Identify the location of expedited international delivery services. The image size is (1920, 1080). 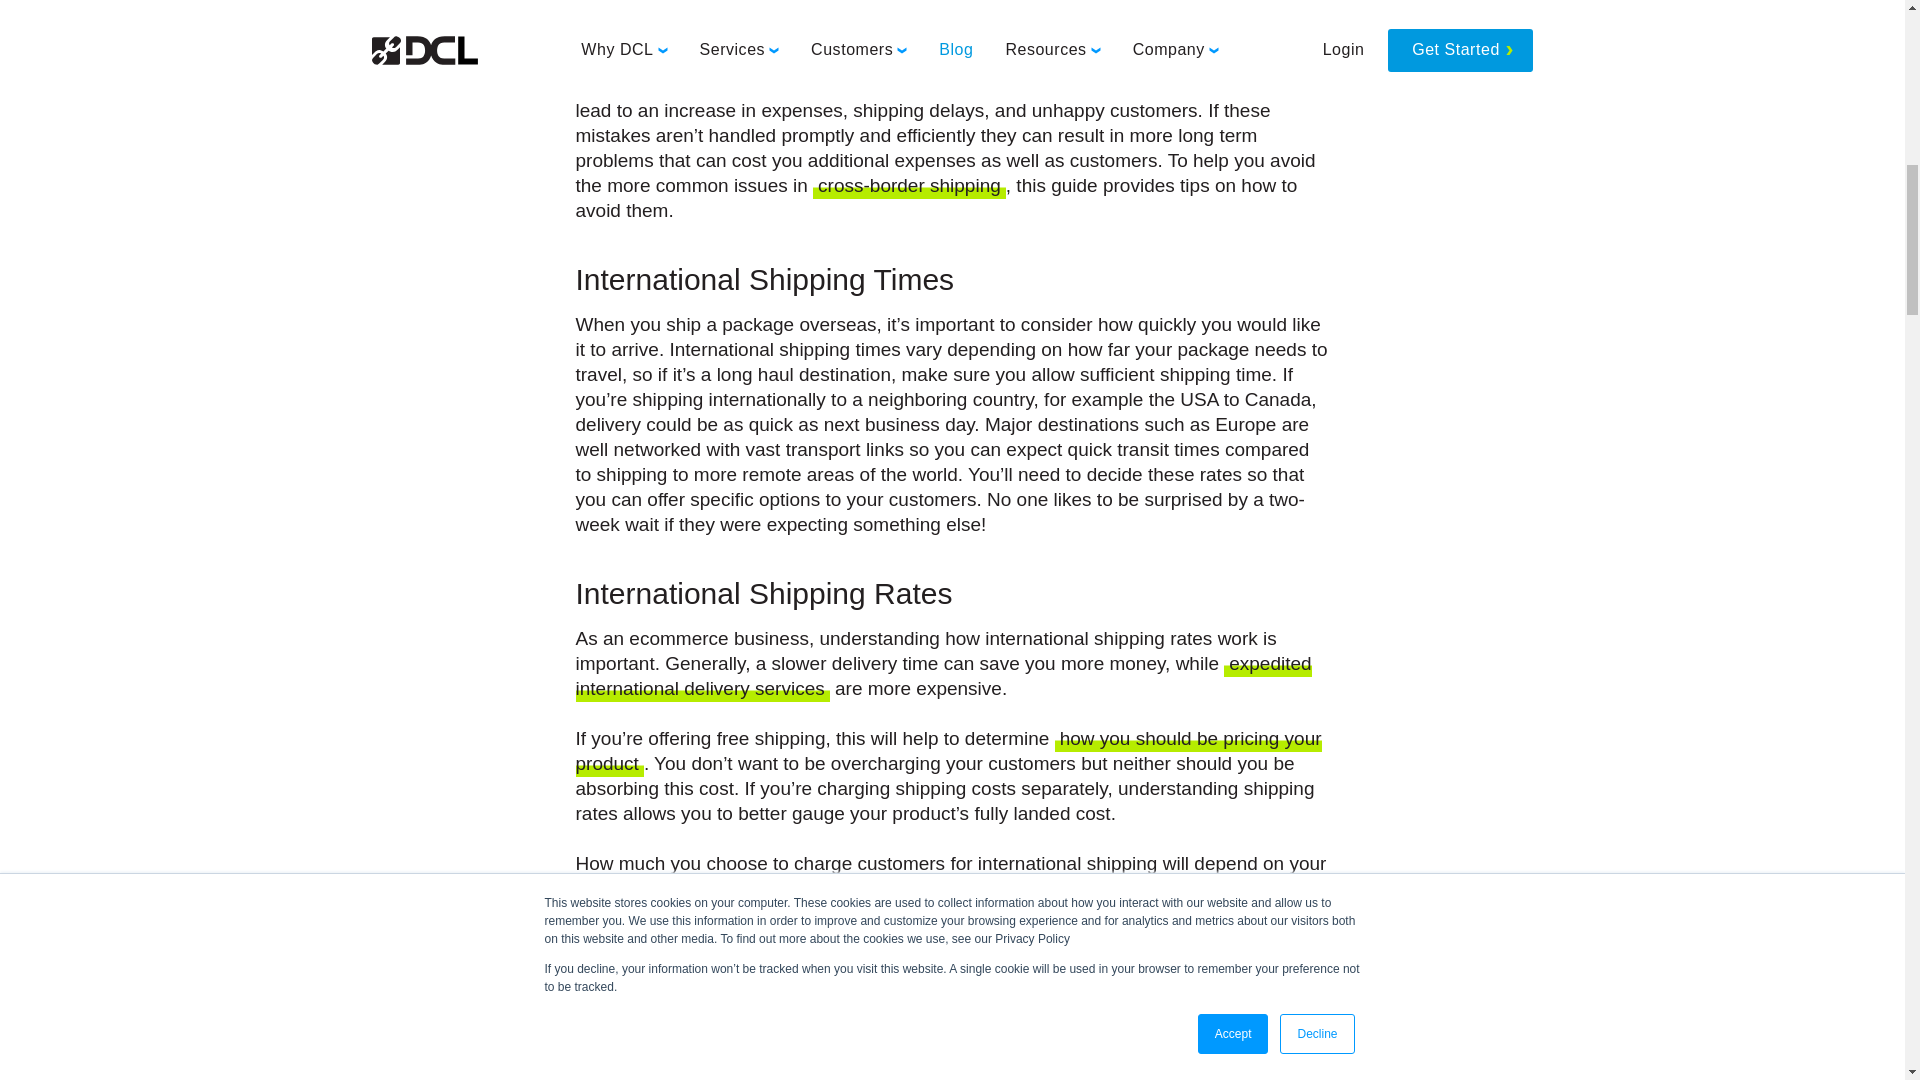
(944, 678).